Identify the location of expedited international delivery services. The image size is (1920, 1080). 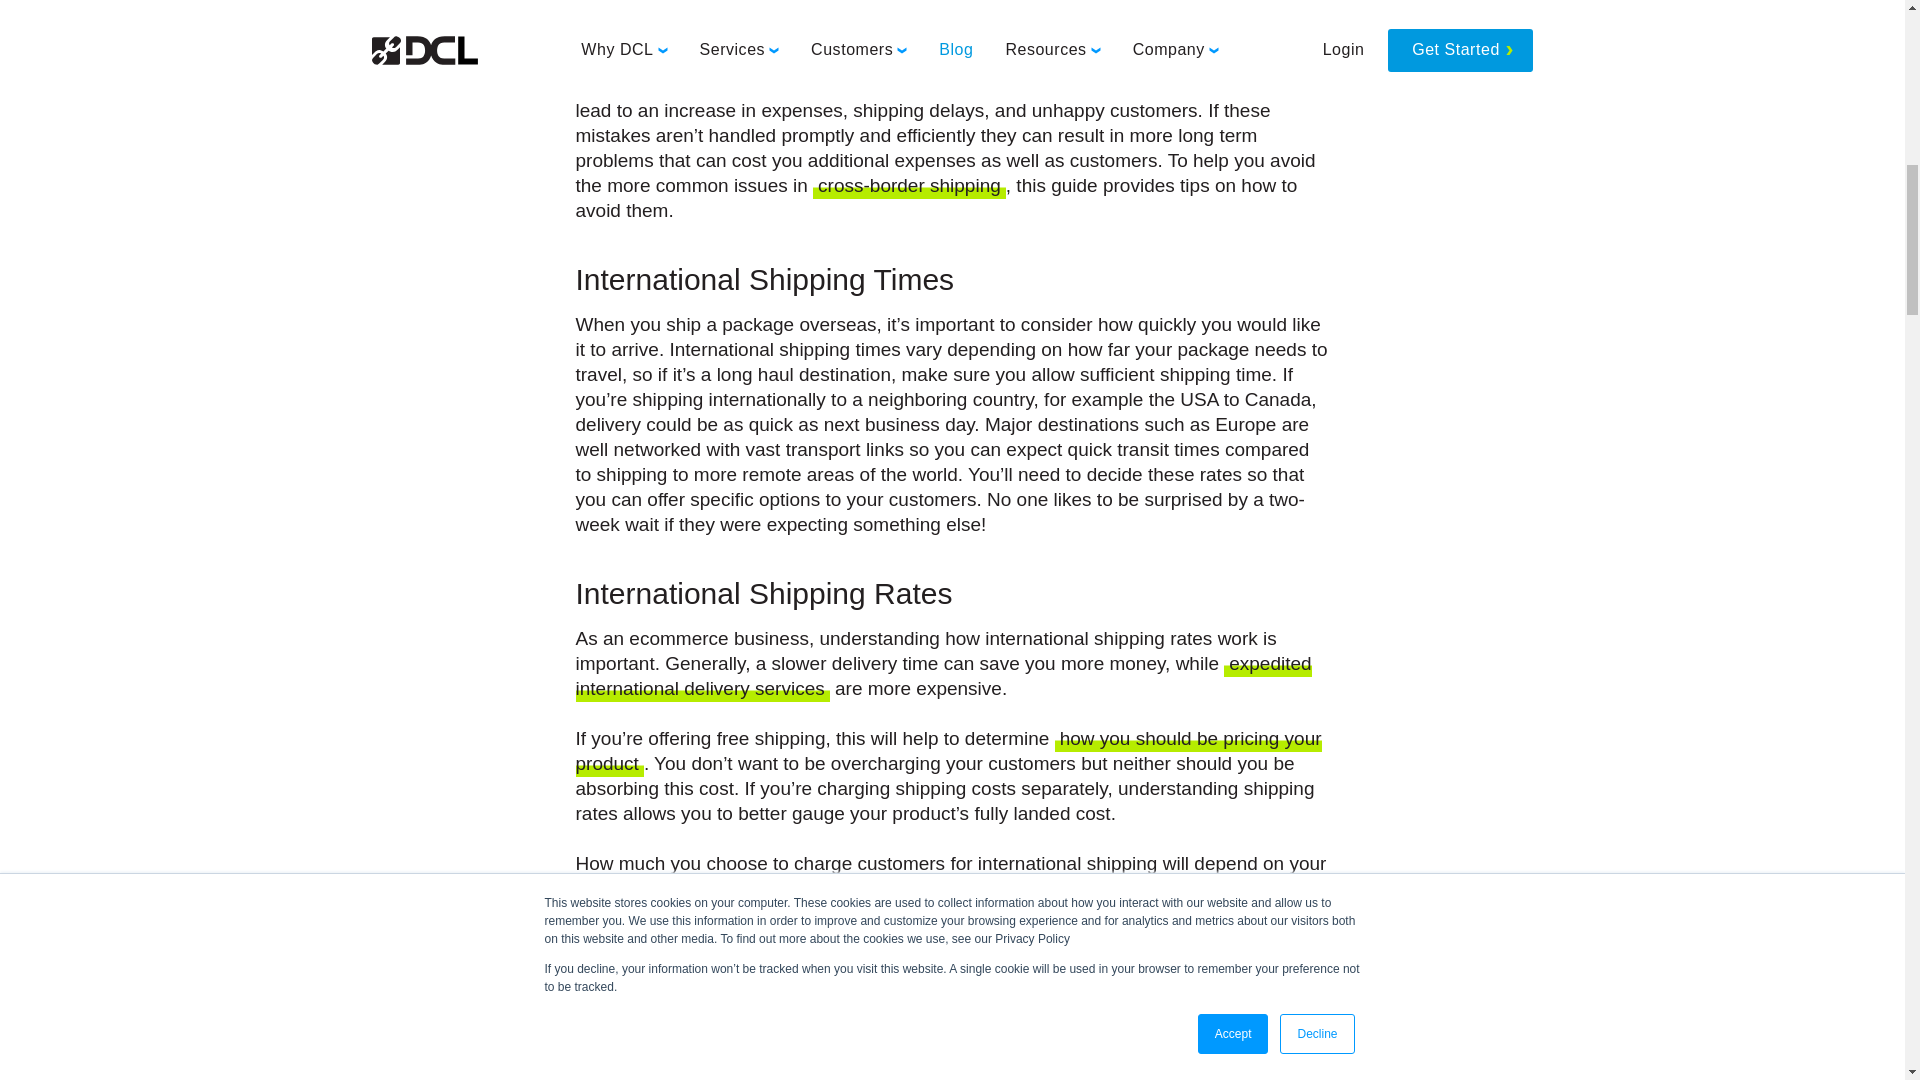
(944, 678).